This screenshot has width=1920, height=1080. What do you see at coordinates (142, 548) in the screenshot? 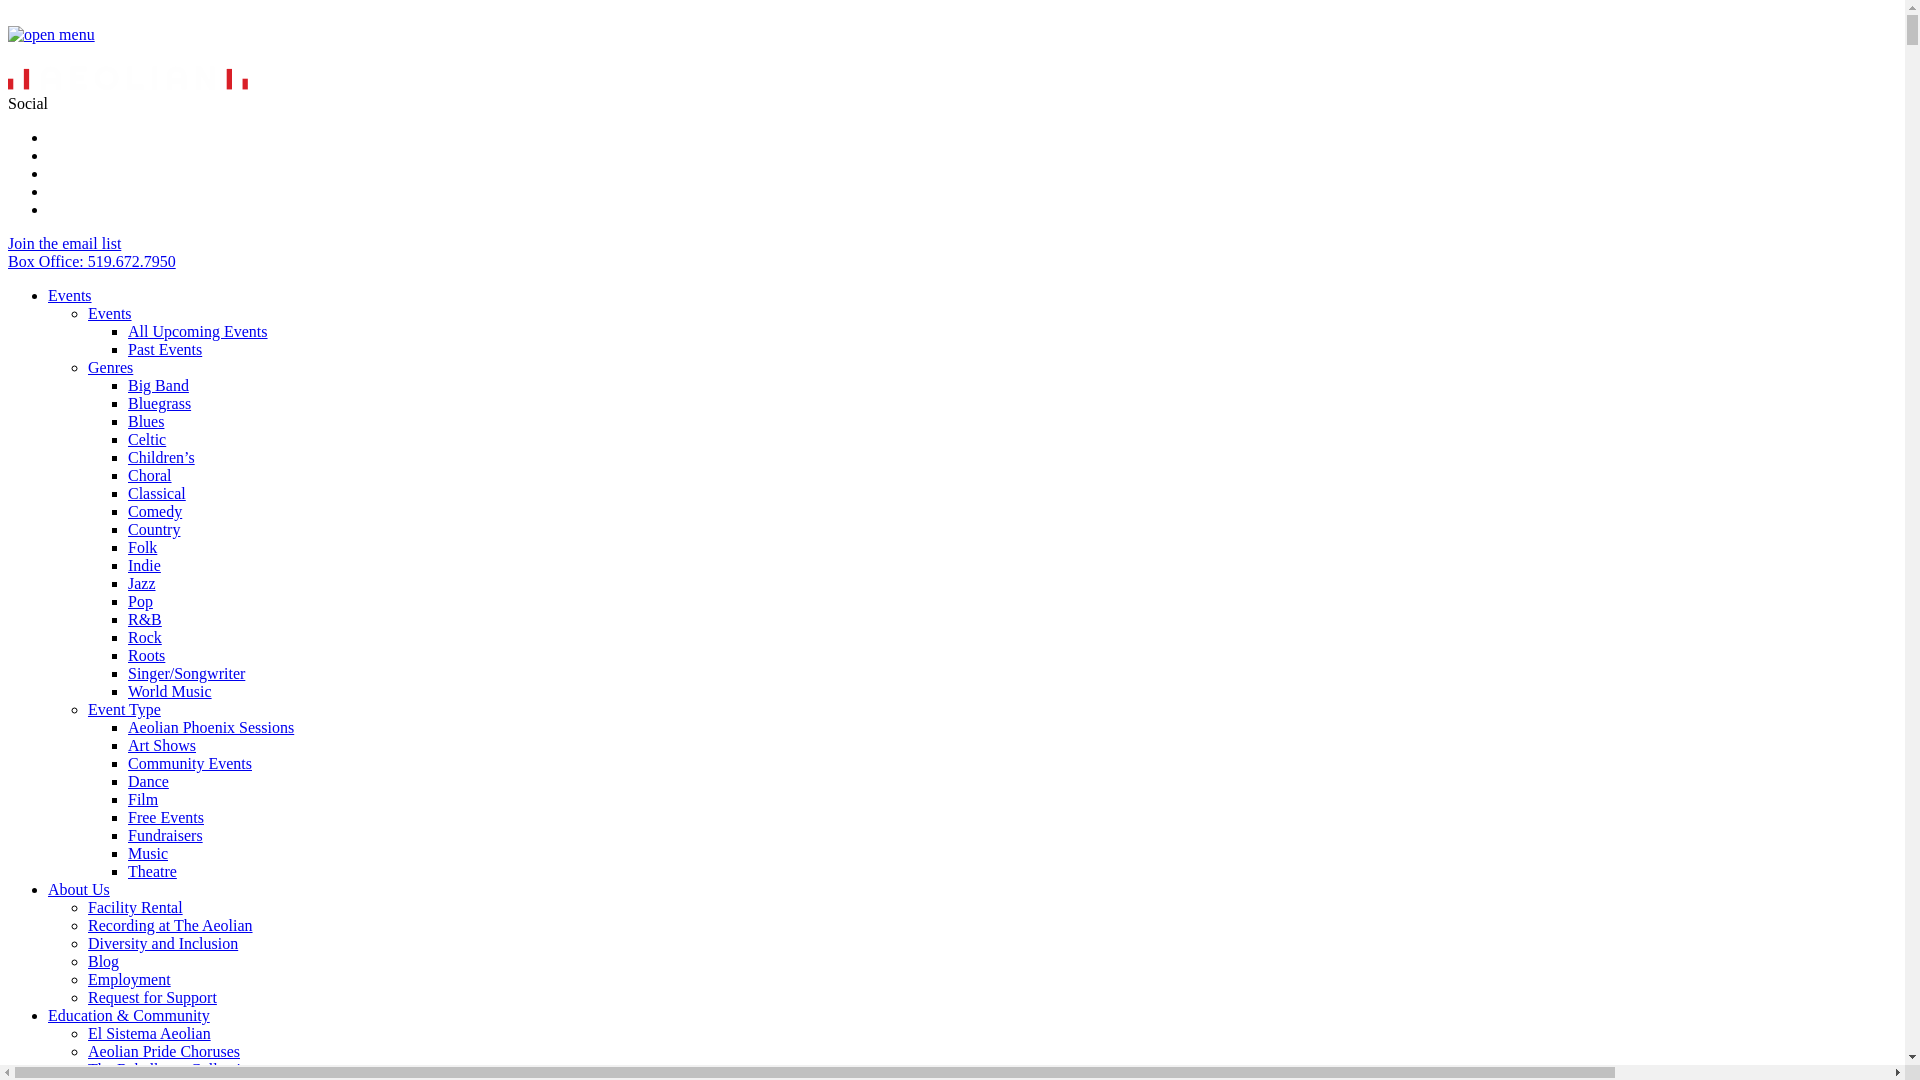
I see `Folk` at bounding box center [142, 548].